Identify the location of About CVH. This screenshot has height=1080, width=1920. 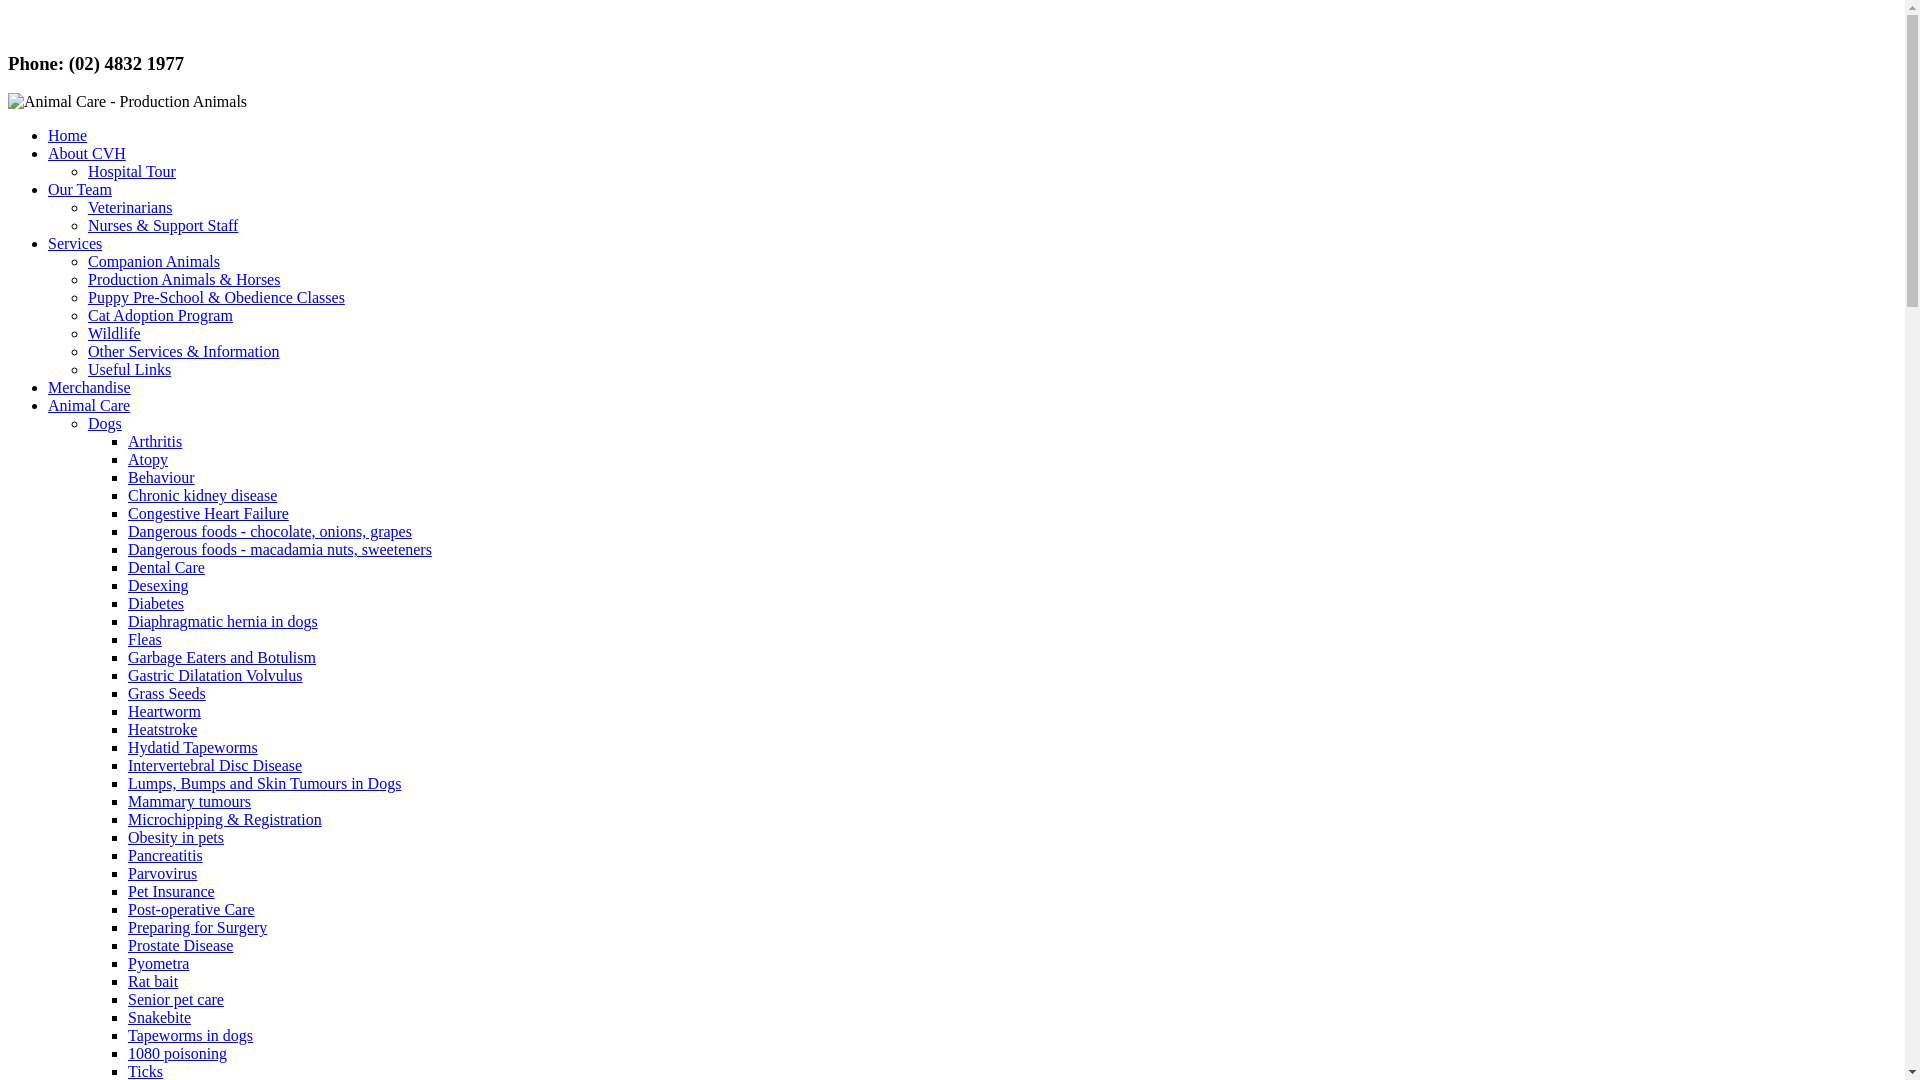
(87, 154).